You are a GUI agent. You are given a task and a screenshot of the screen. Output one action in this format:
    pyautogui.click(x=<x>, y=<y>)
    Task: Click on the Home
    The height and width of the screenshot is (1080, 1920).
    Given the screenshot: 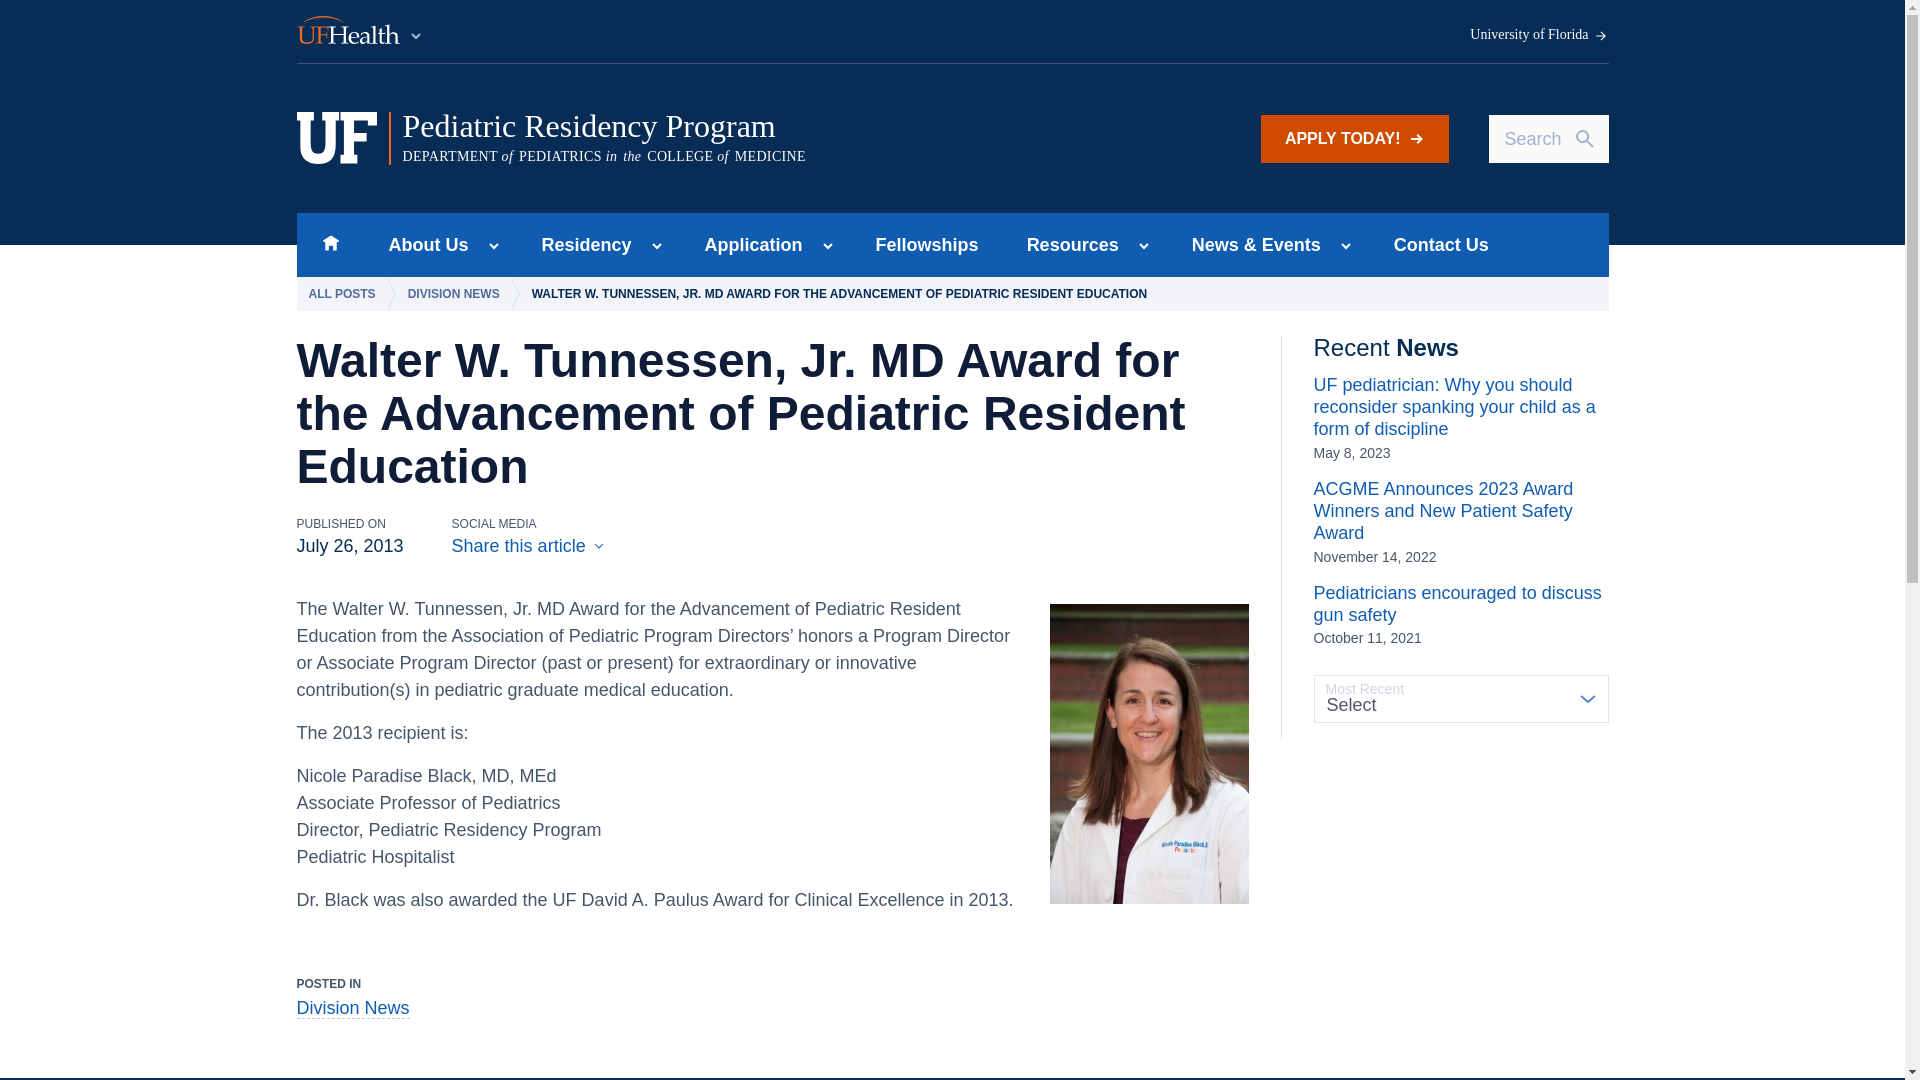 What is the action you would take?
    pyautogui.click(x=330, y=244)
    